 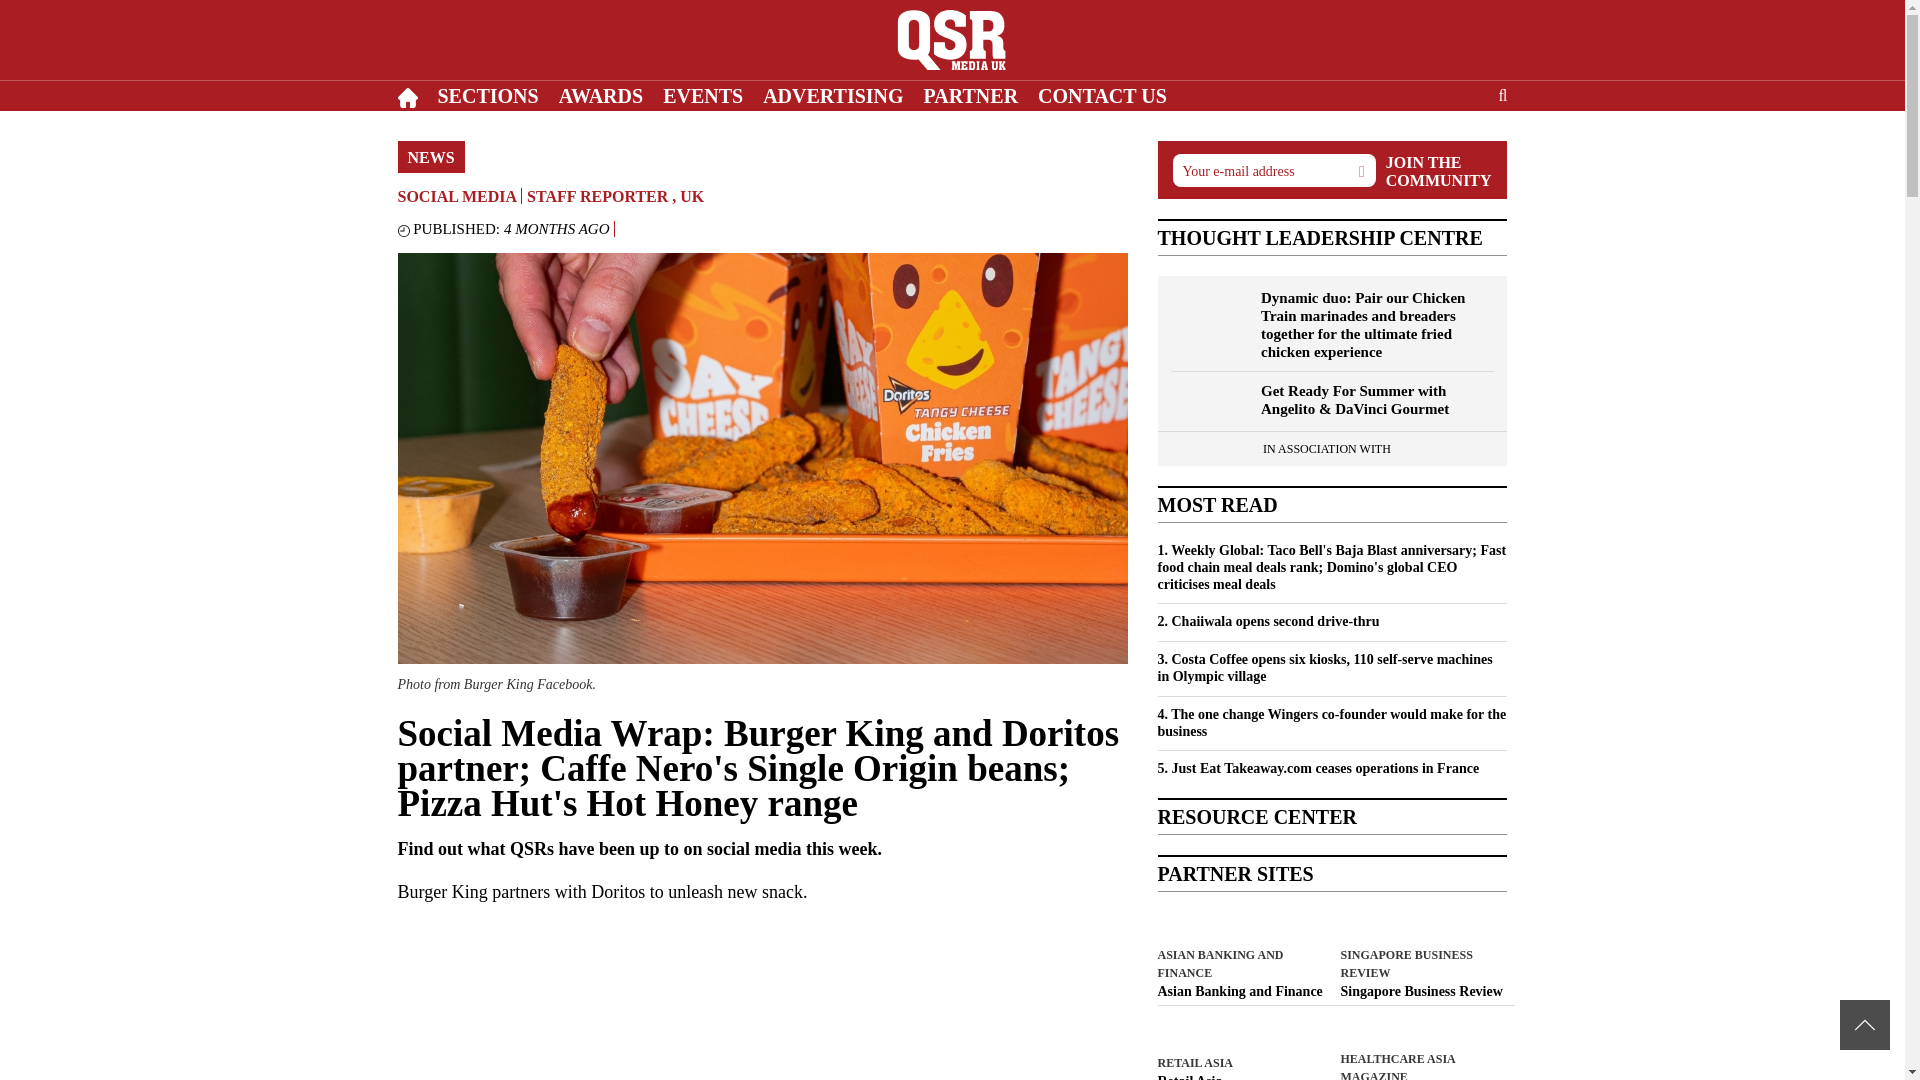 I want to click on Please enter a valid email, so click(x=1272, y=170).